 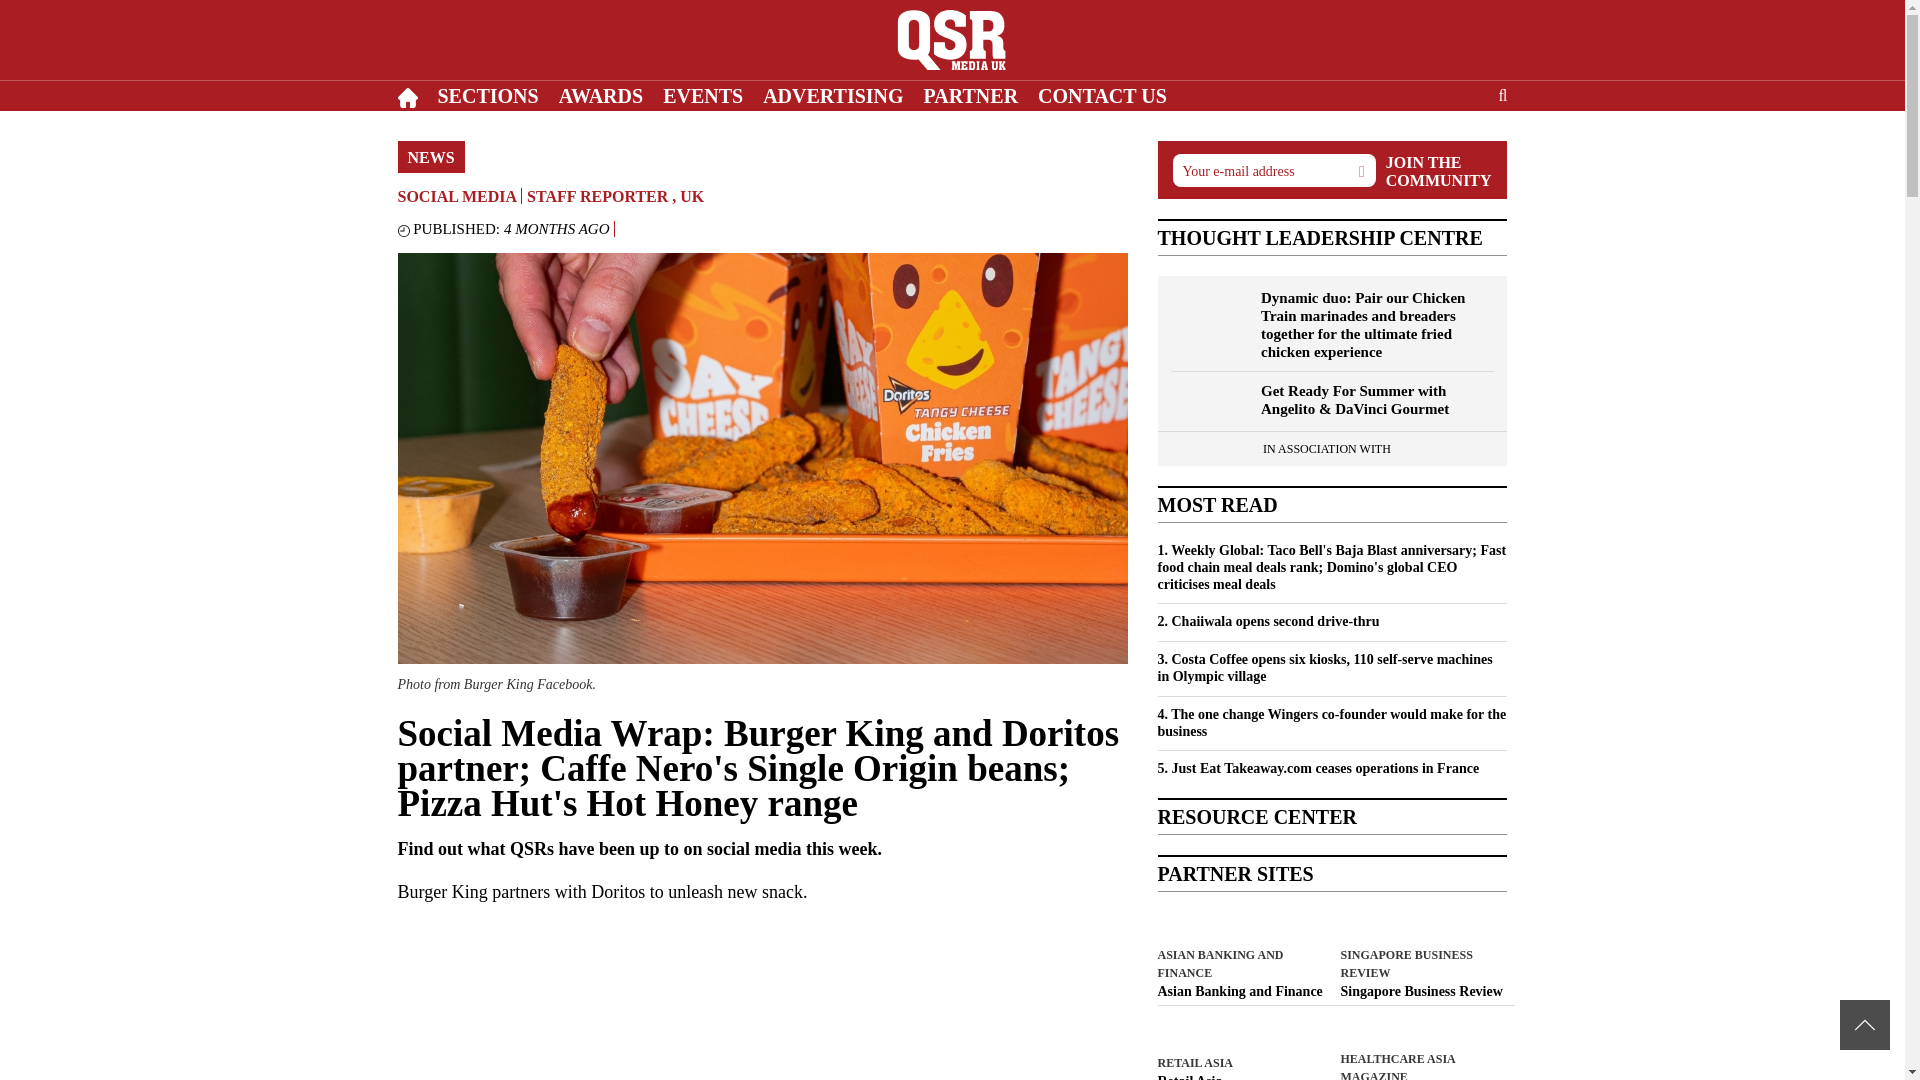 I want to click on Please enter a valid email, so click(x=1272, y=170).